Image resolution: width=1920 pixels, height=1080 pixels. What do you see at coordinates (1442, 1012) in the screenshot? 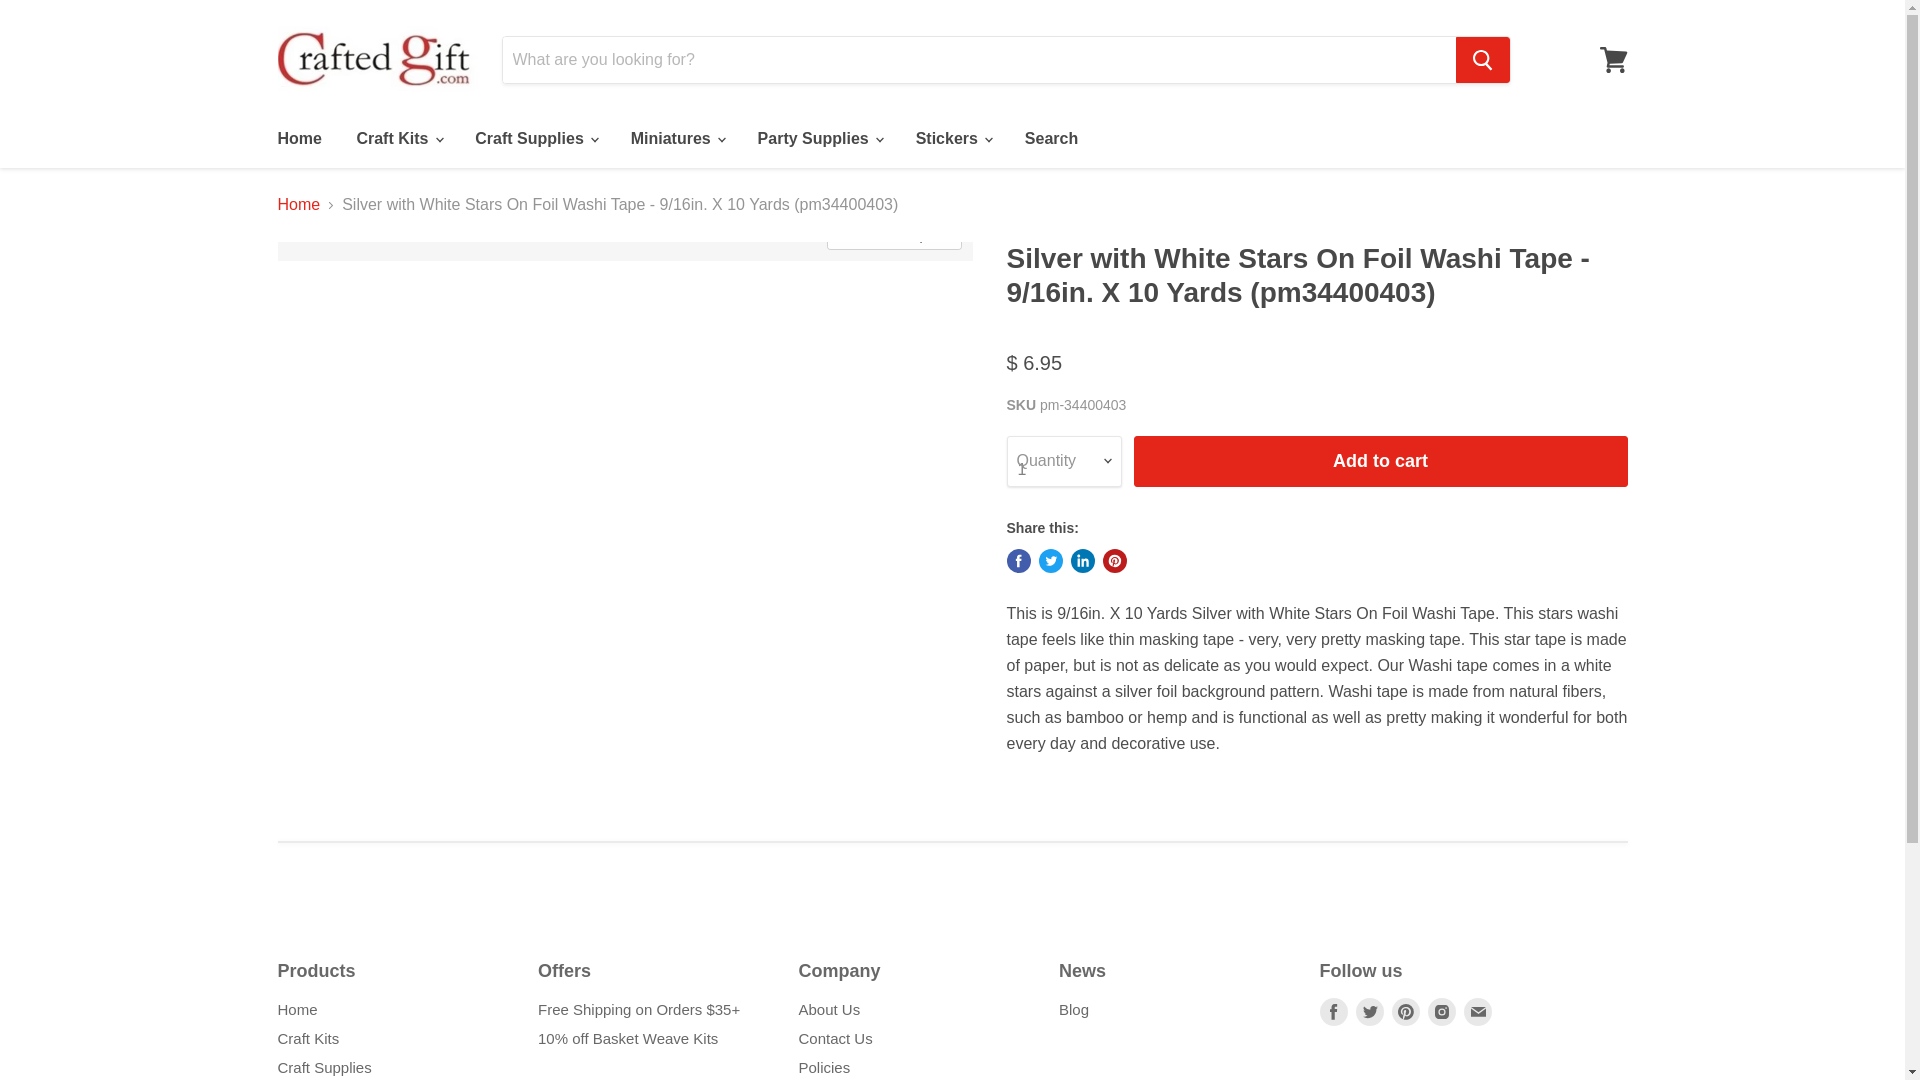
I see `Instagram` at bounding box center [1442, 1012].